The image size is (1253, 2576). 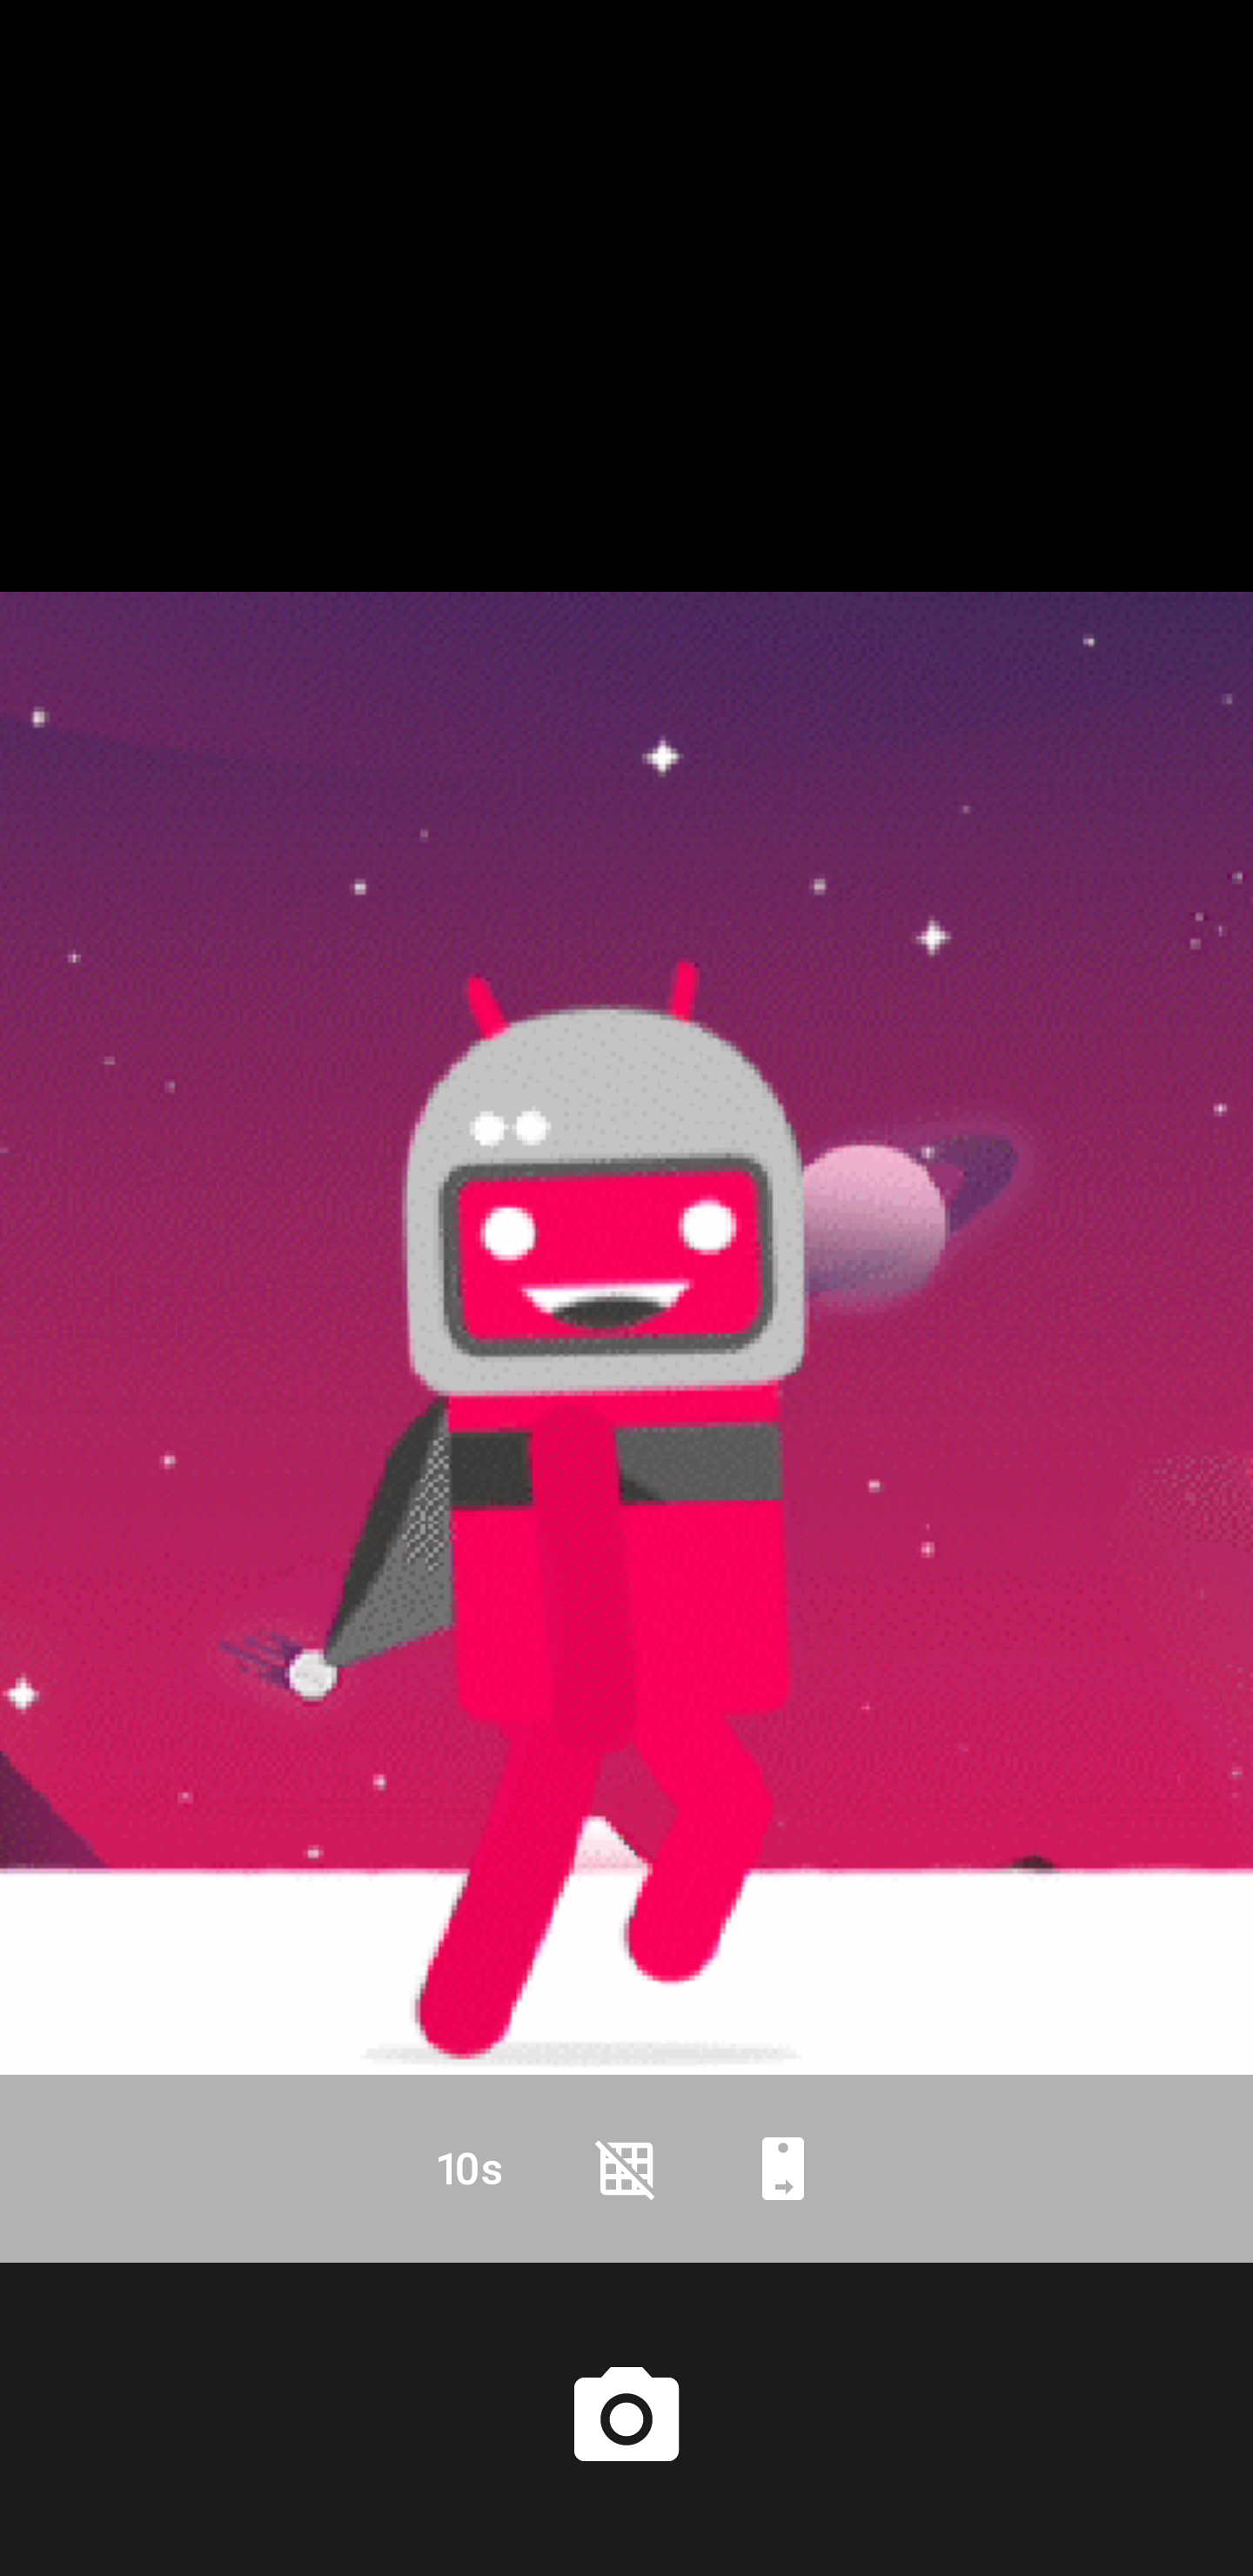 I want to click on Grid lines off, so click(x=626, y=2169).